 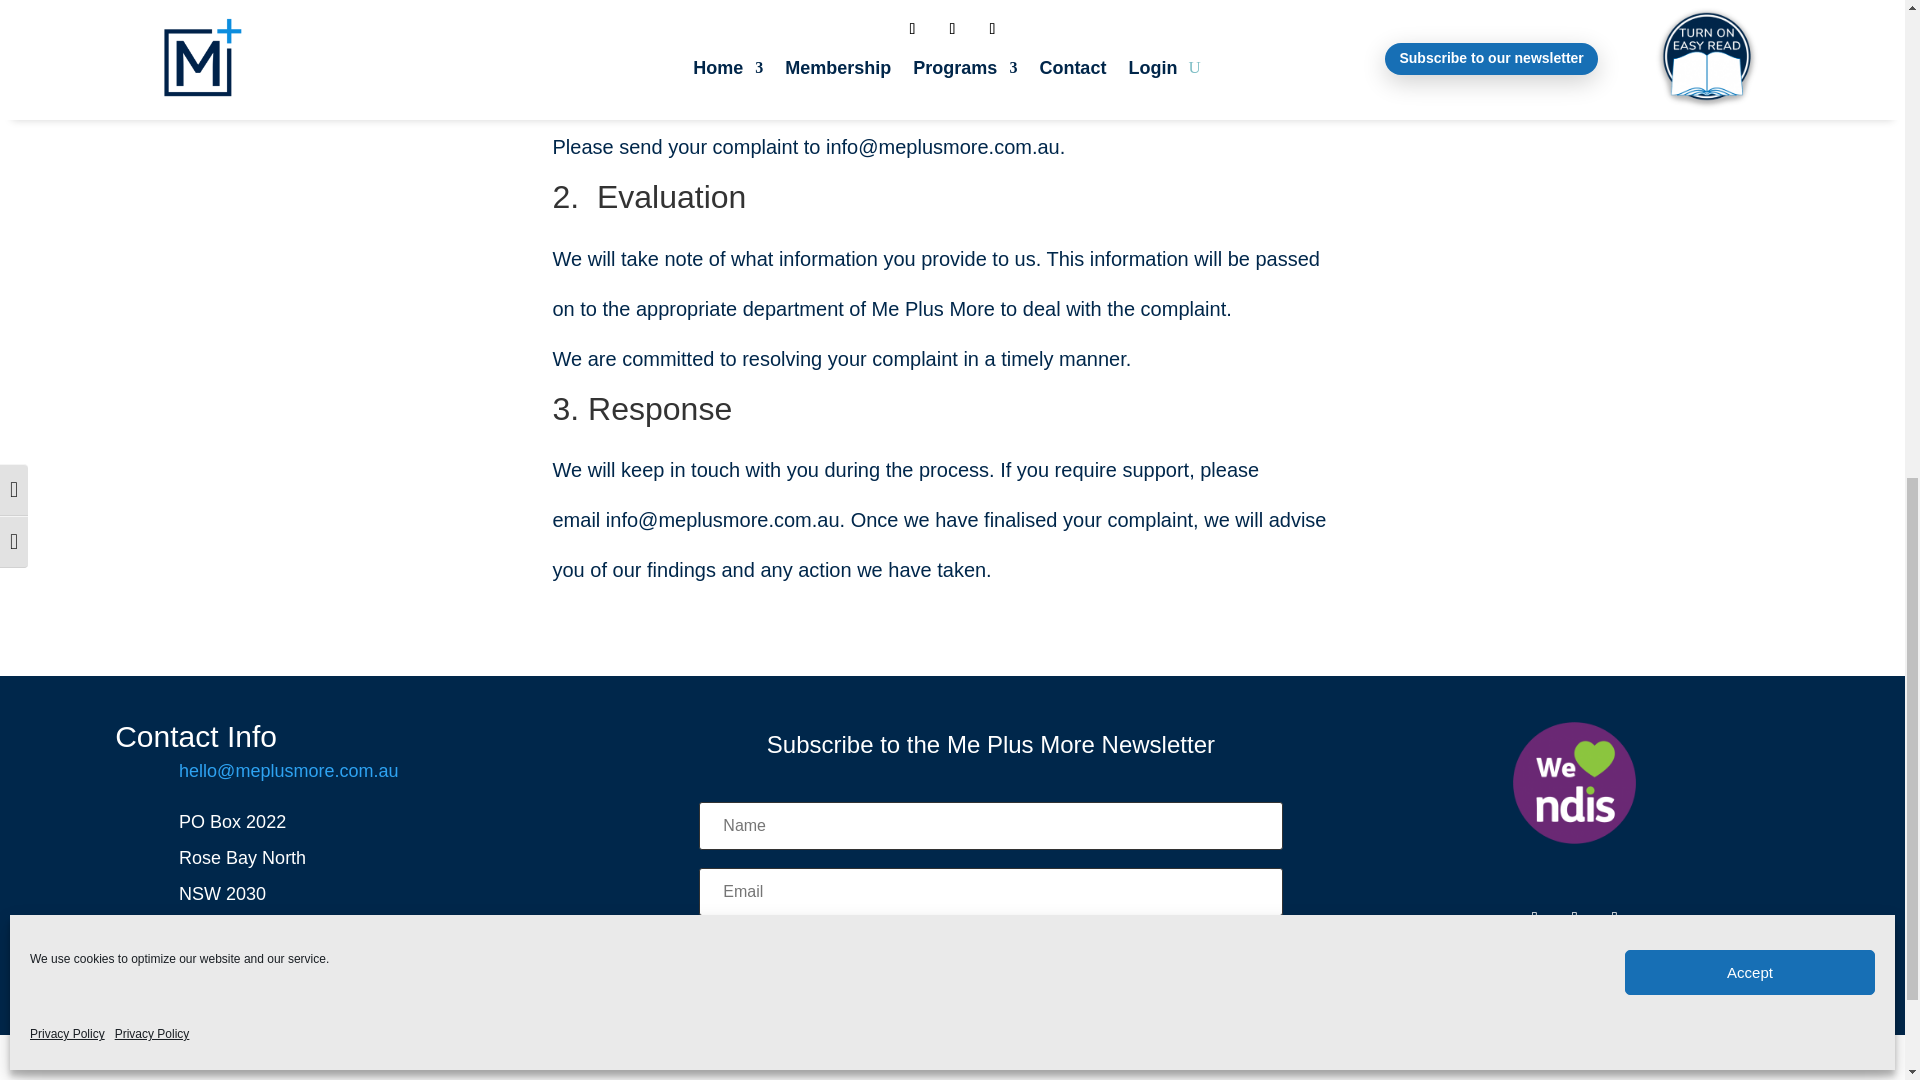 I want to click on We love the NDIS, so click(x=1574, y=783).